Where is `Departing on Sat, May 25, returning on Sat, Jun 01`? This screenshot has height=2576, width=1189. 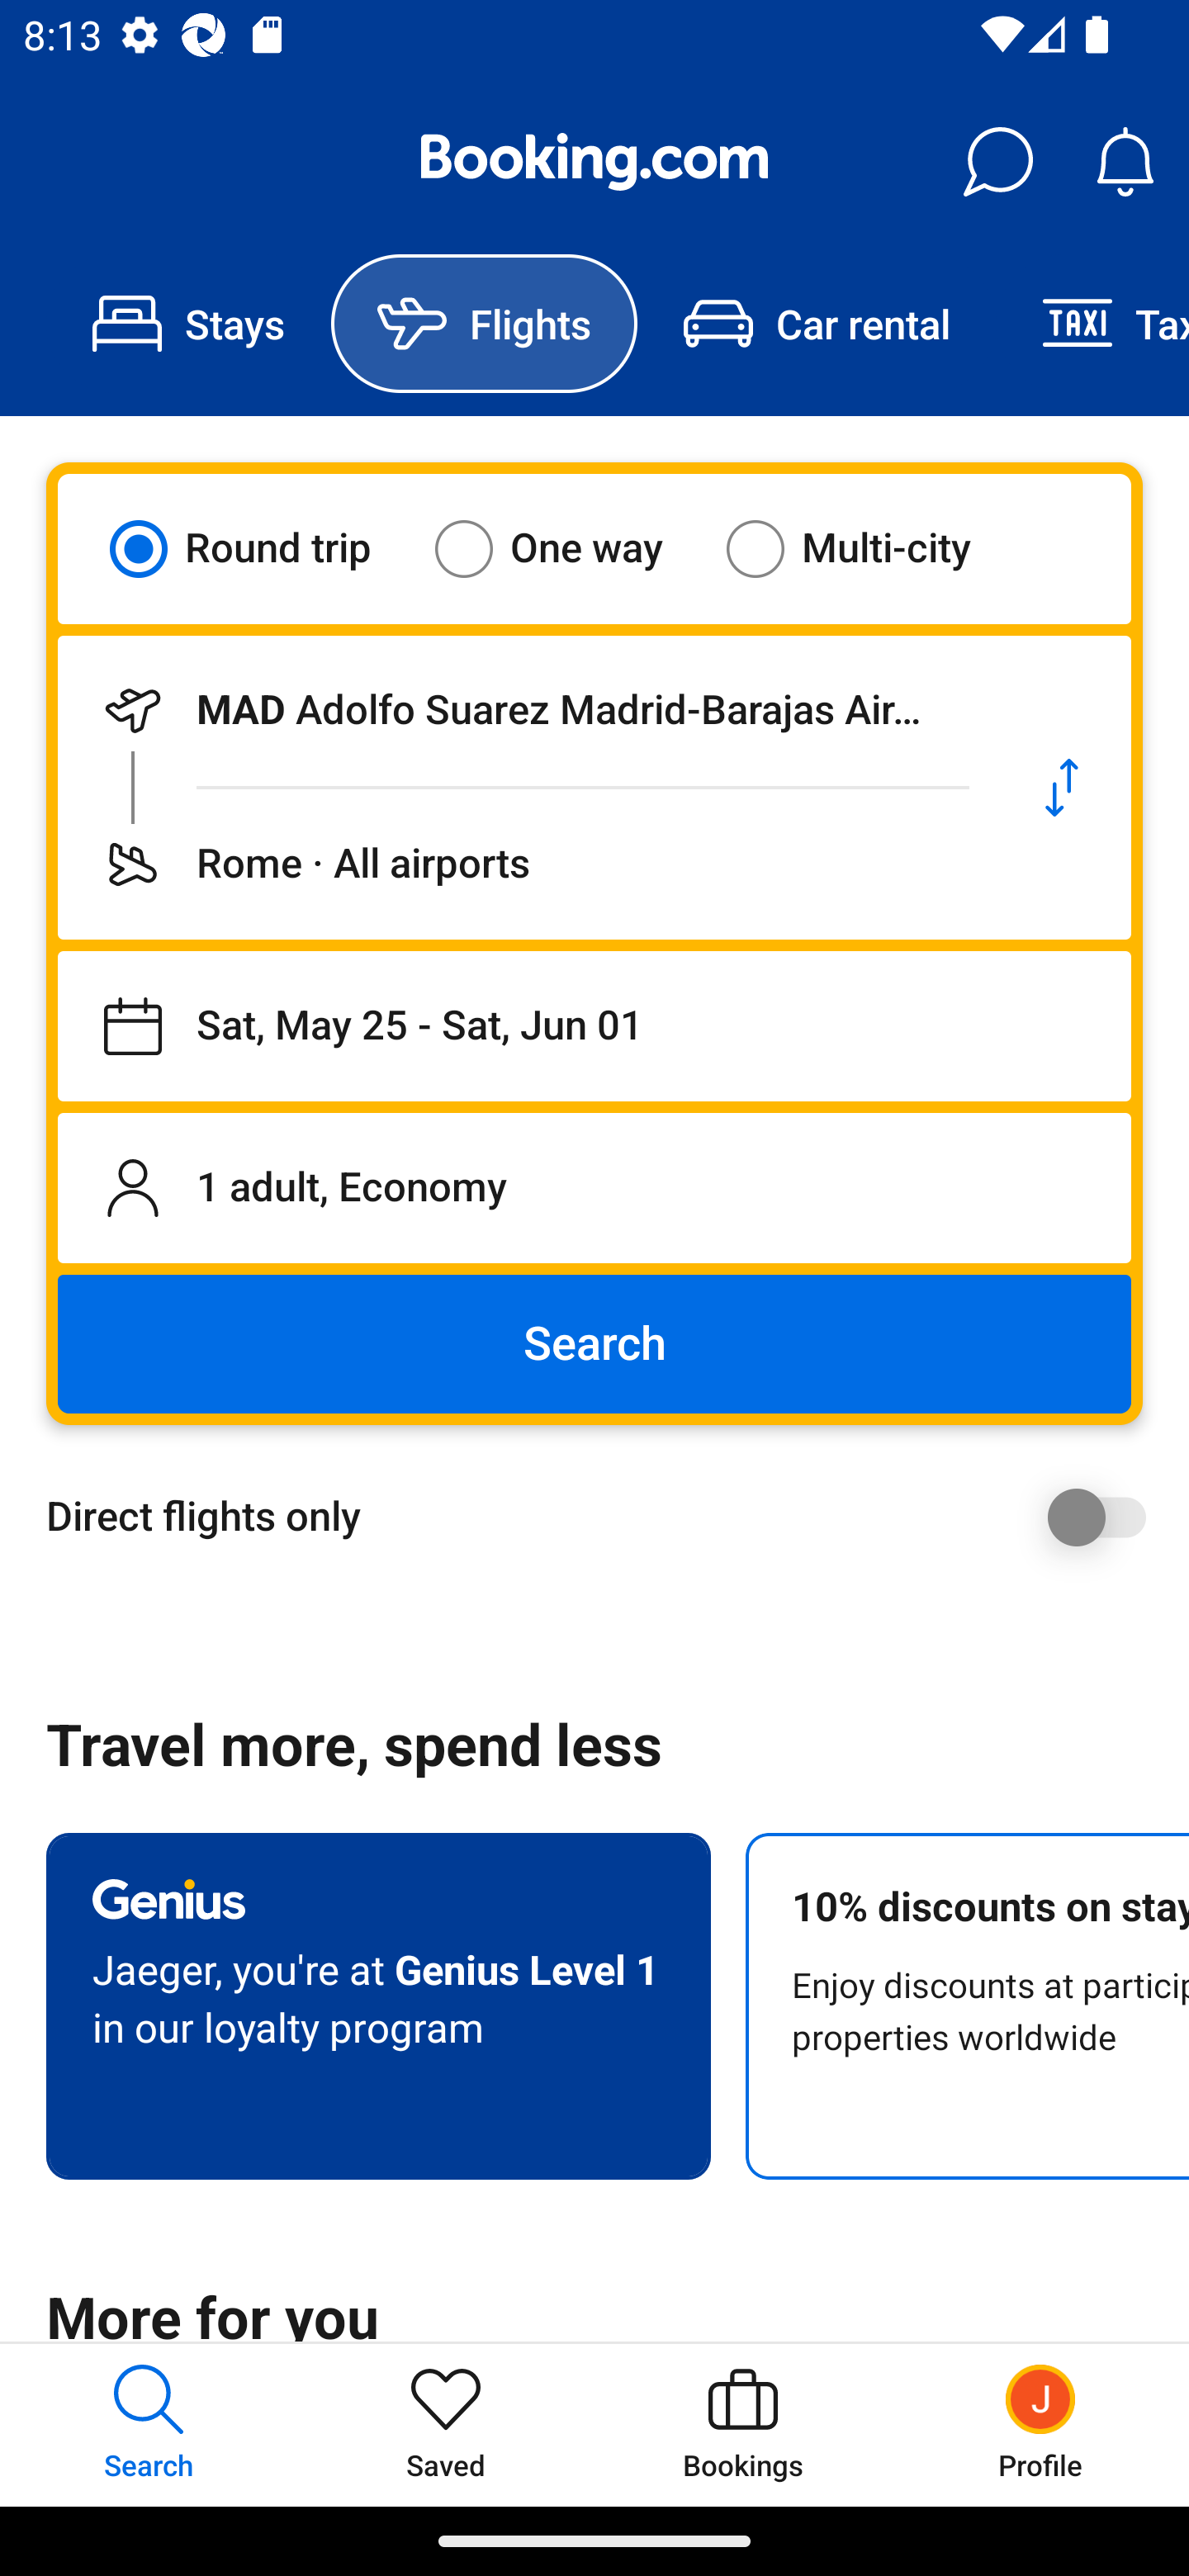
Departing on Sat, May 25, returning on Sat, Jun 01 is located at coordinates (594, 1026).